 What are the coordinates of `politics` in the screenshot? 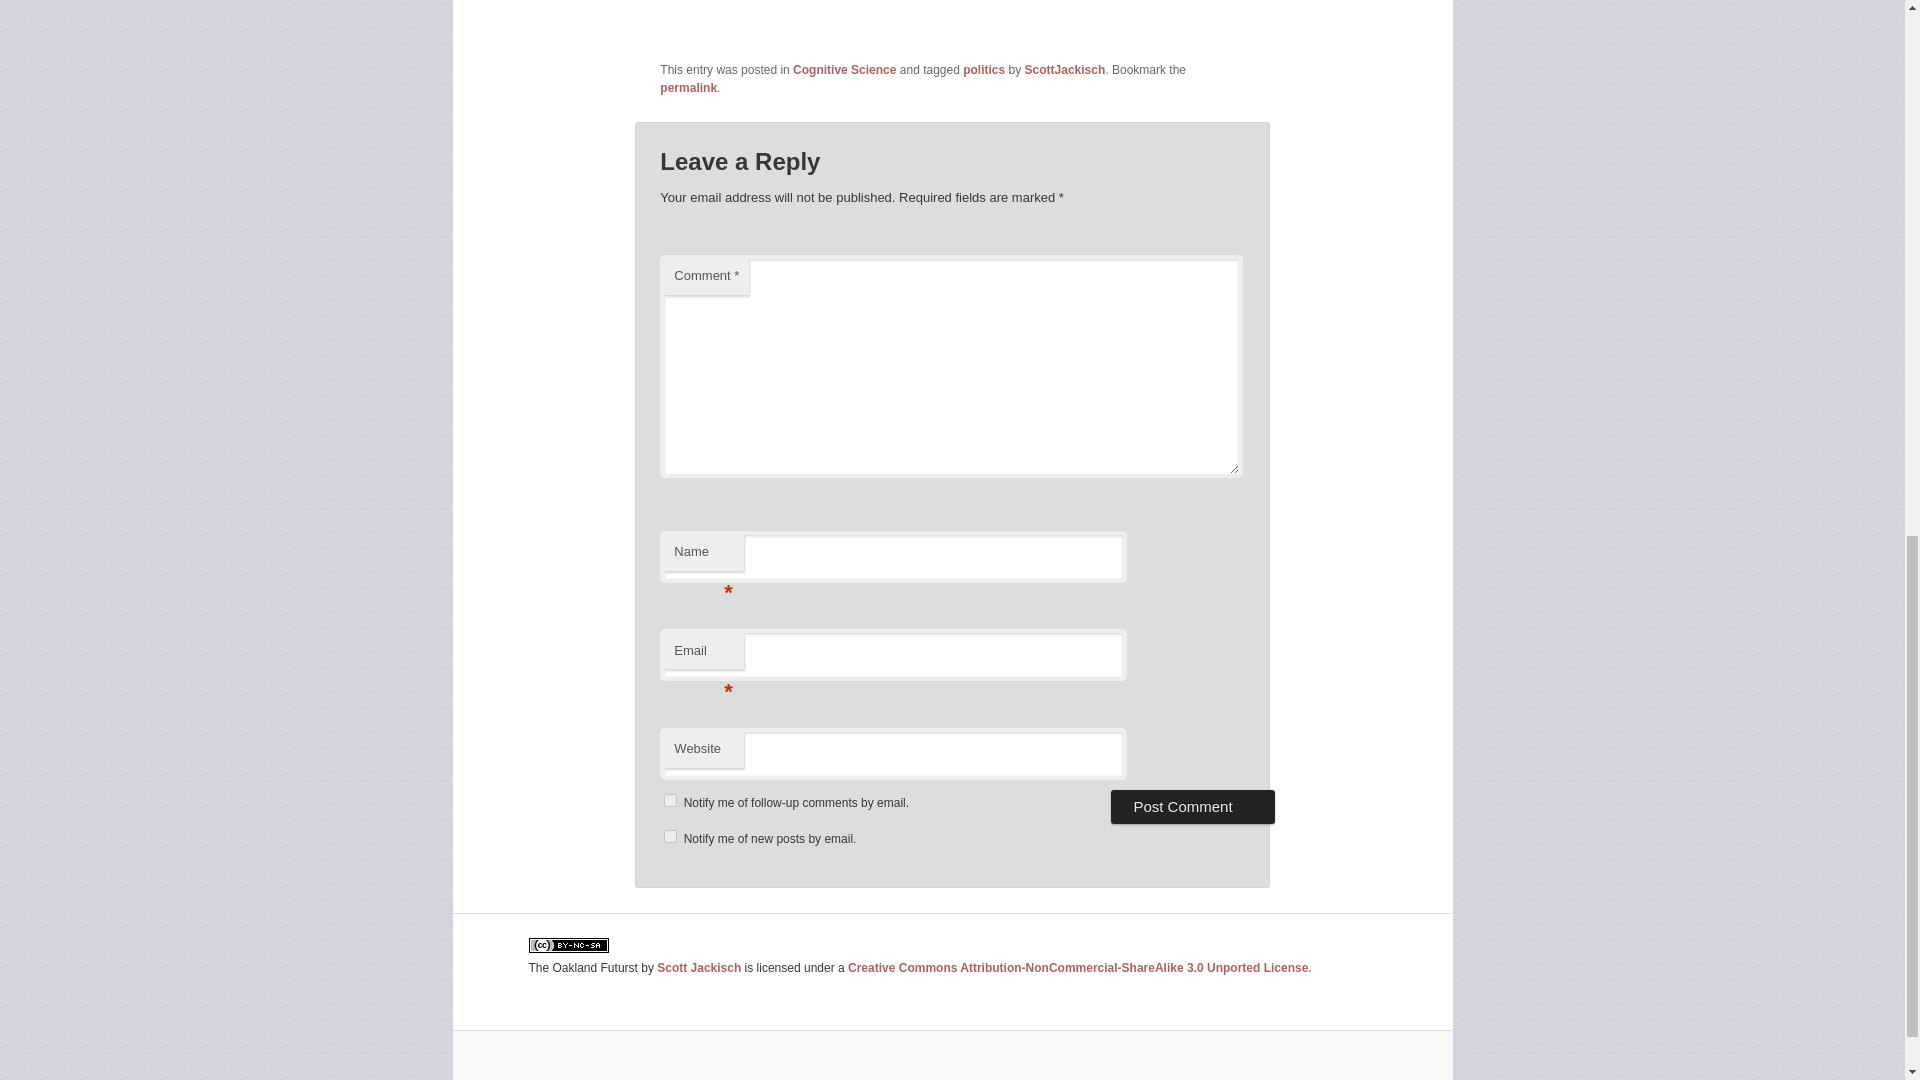 It's located at (984, 69).